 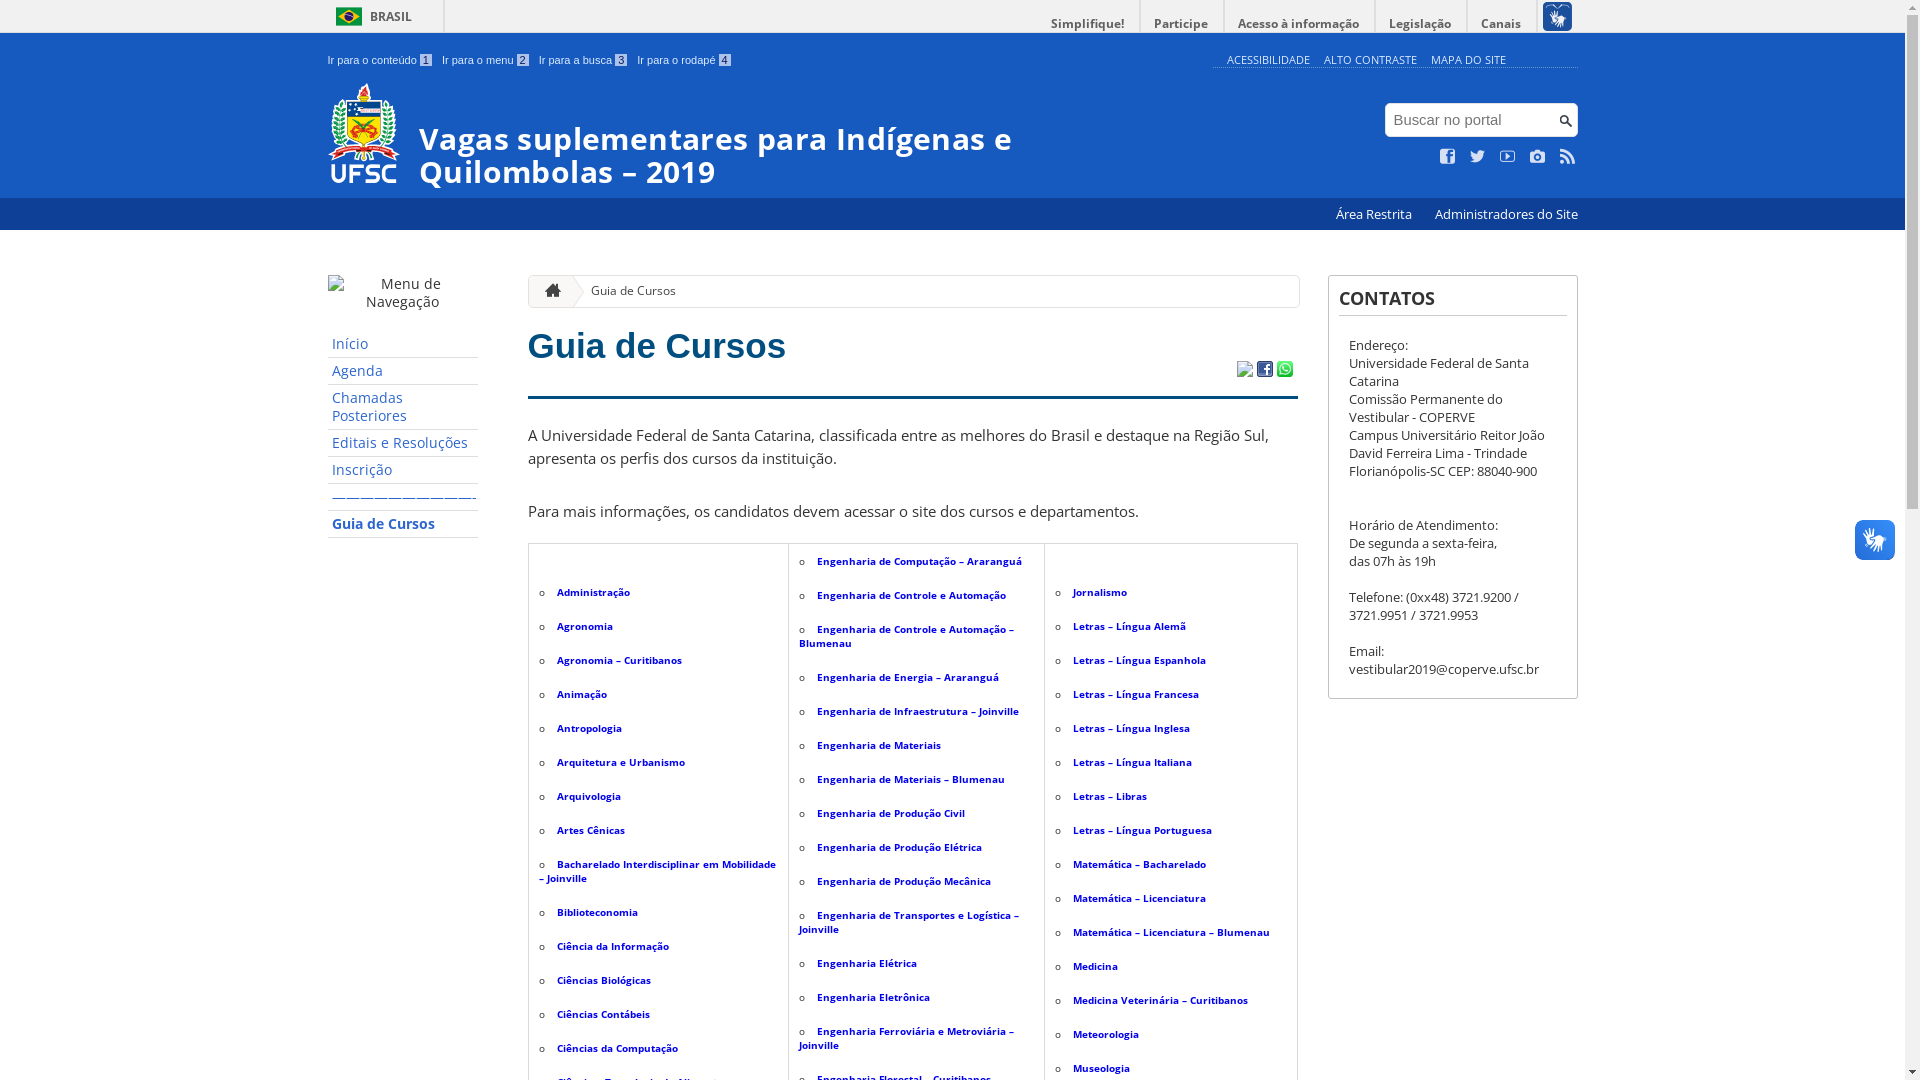 What do you see at coordinates (1264, 371) in the screenshot?
I see `Compartilhar no Facebook` at bounding box center [1264, 371].